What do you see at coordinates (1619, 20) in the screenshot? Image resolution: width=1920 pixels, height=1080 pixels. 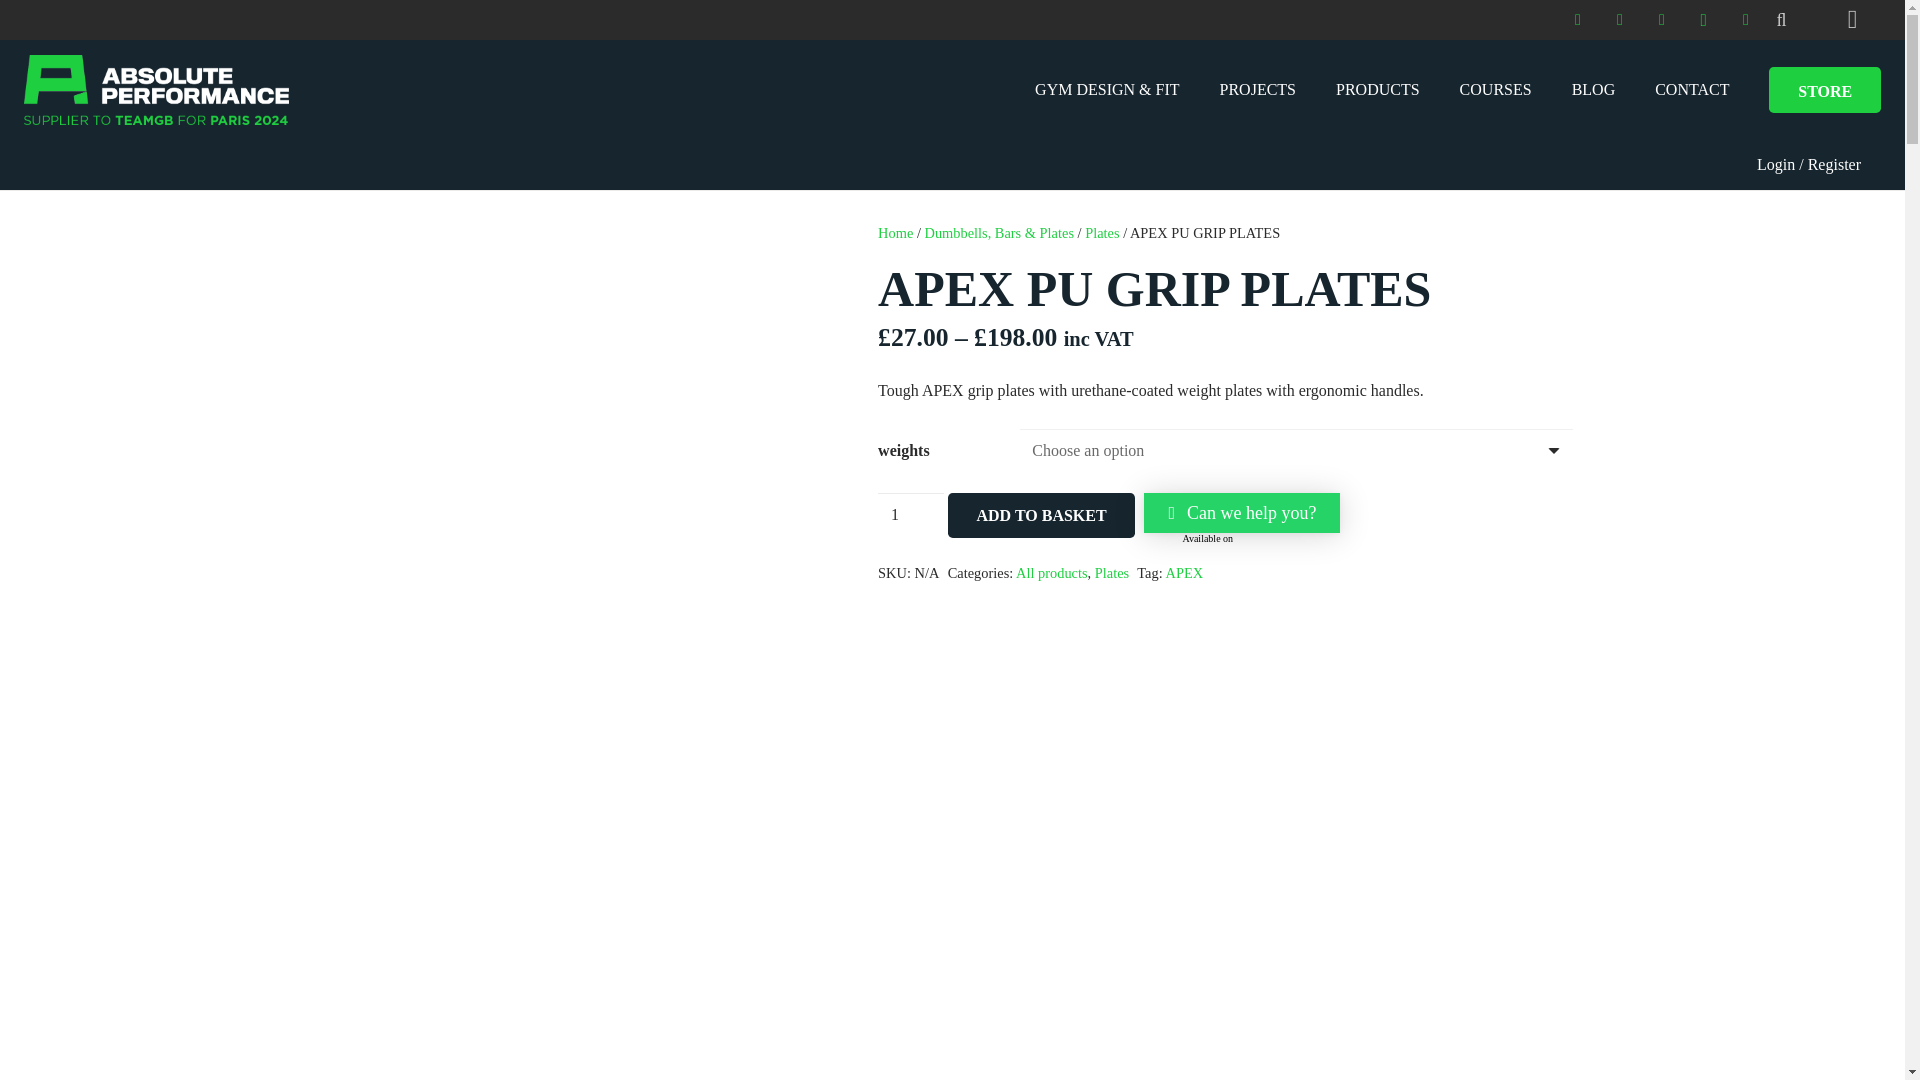 I see `Twitter` at bounding box center [1619, 20].